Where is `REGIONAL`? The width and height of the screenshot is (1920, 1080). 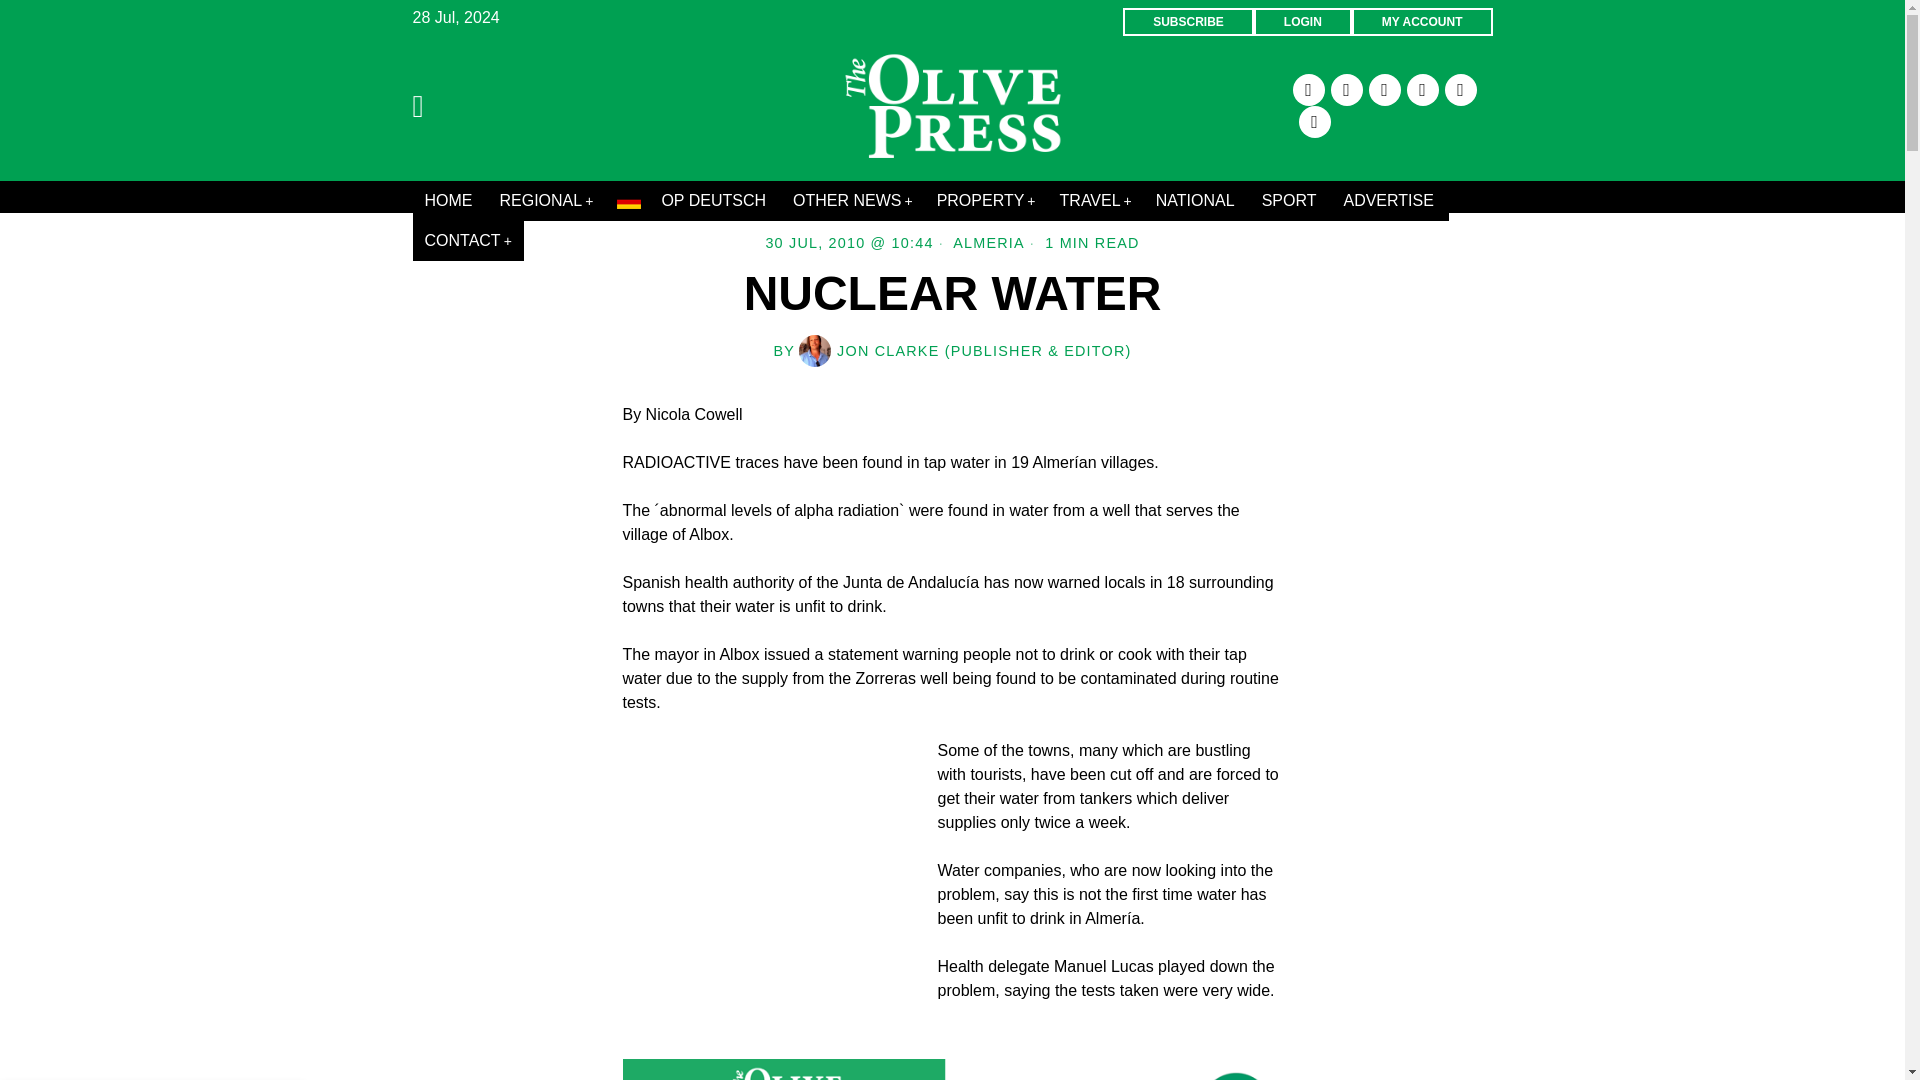 REGIONAL is located at coordinates (546, 201).